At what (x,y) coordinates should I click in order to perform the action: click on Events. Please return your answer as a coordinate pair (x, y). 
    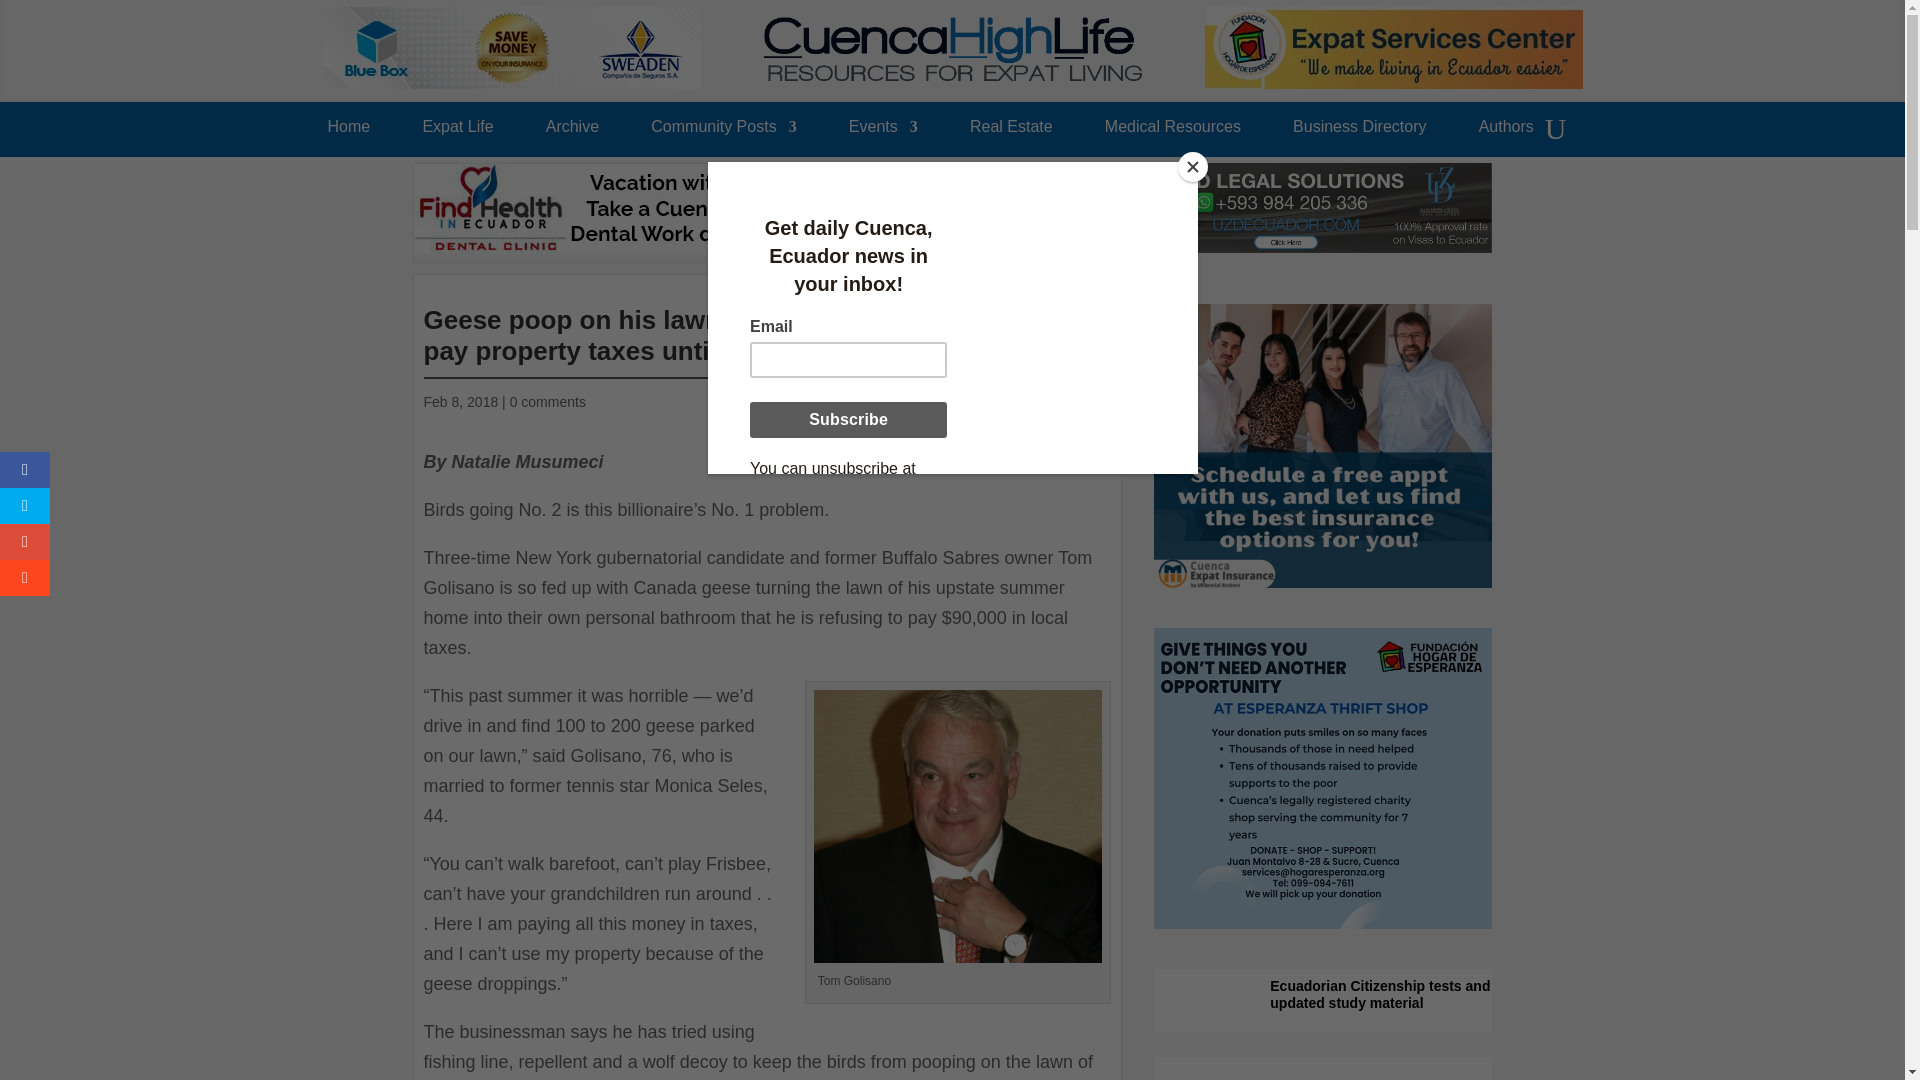
    Looking at the image, I should click on (882, 132).